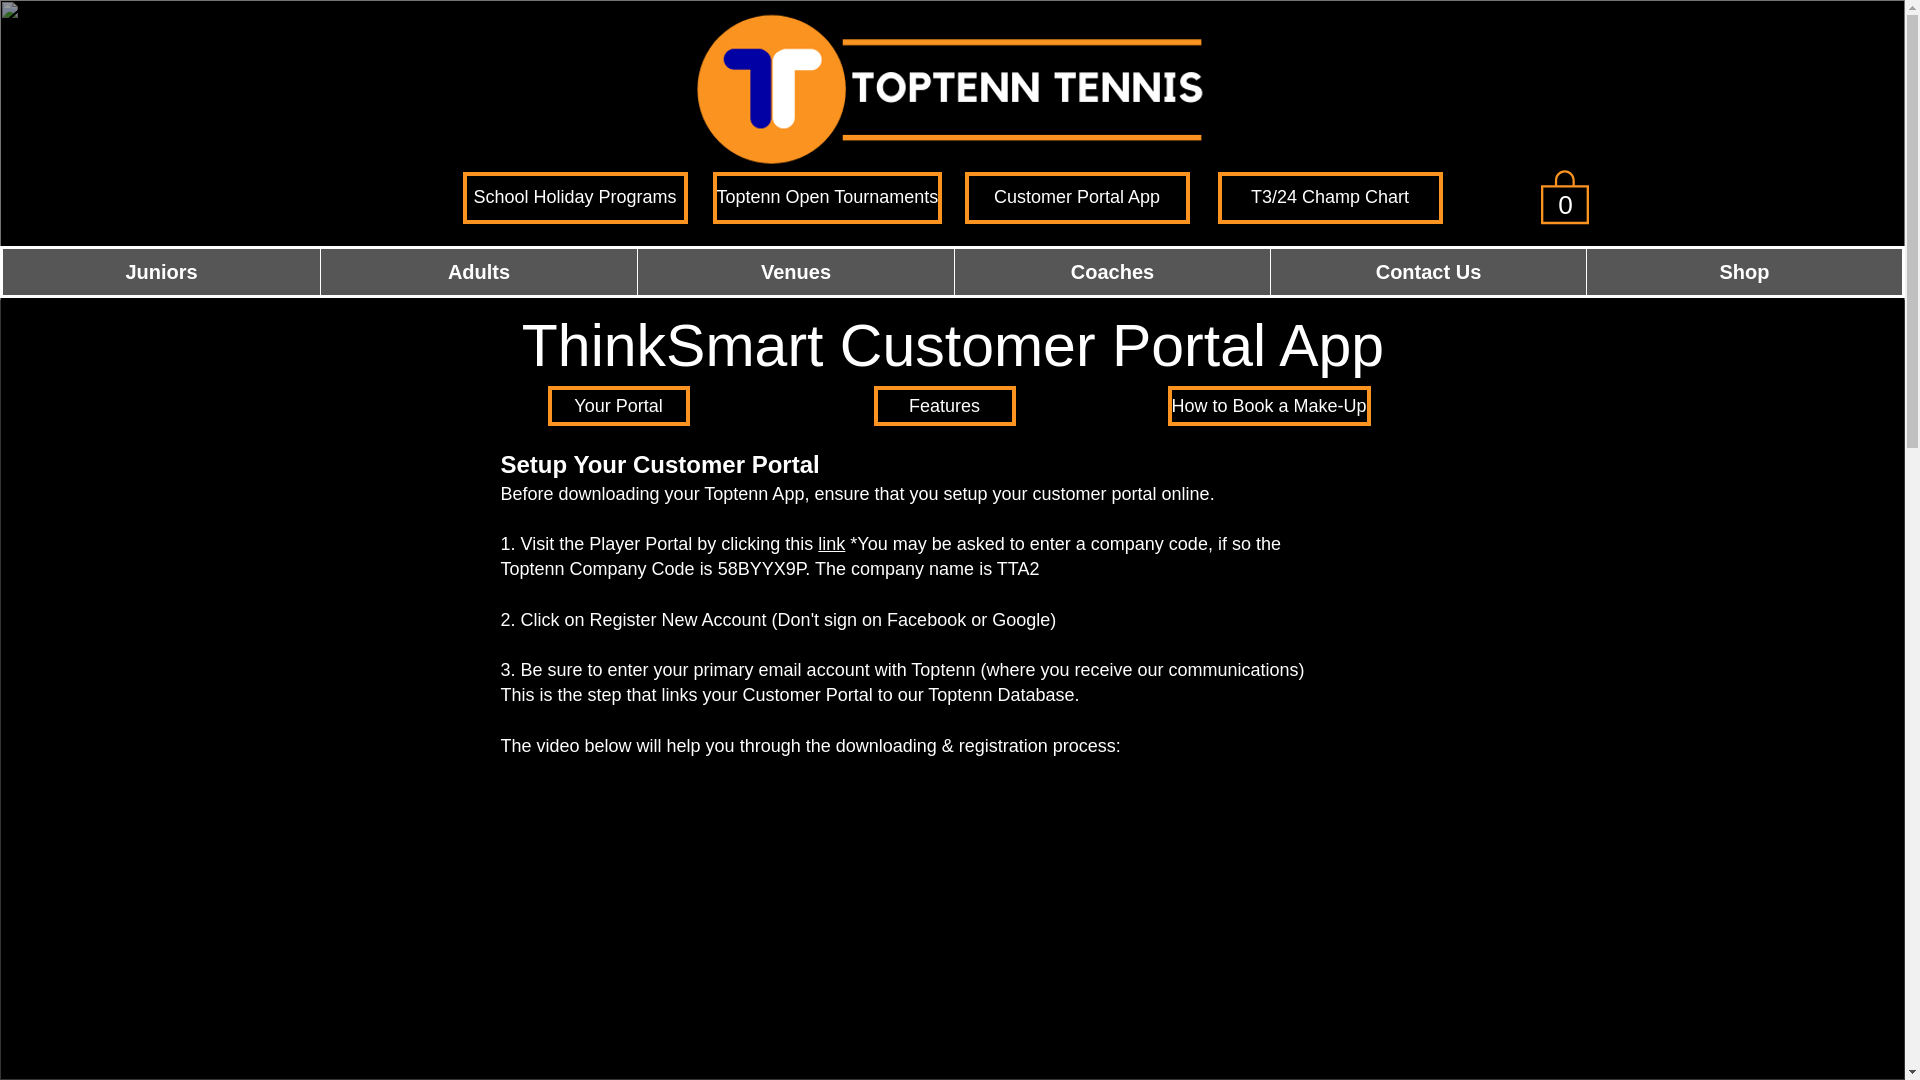 The height and width of the screenshot is (1080, 1920). Describe the element at coordinates (944, 405) in the screenshot. I see `Features` at that location.